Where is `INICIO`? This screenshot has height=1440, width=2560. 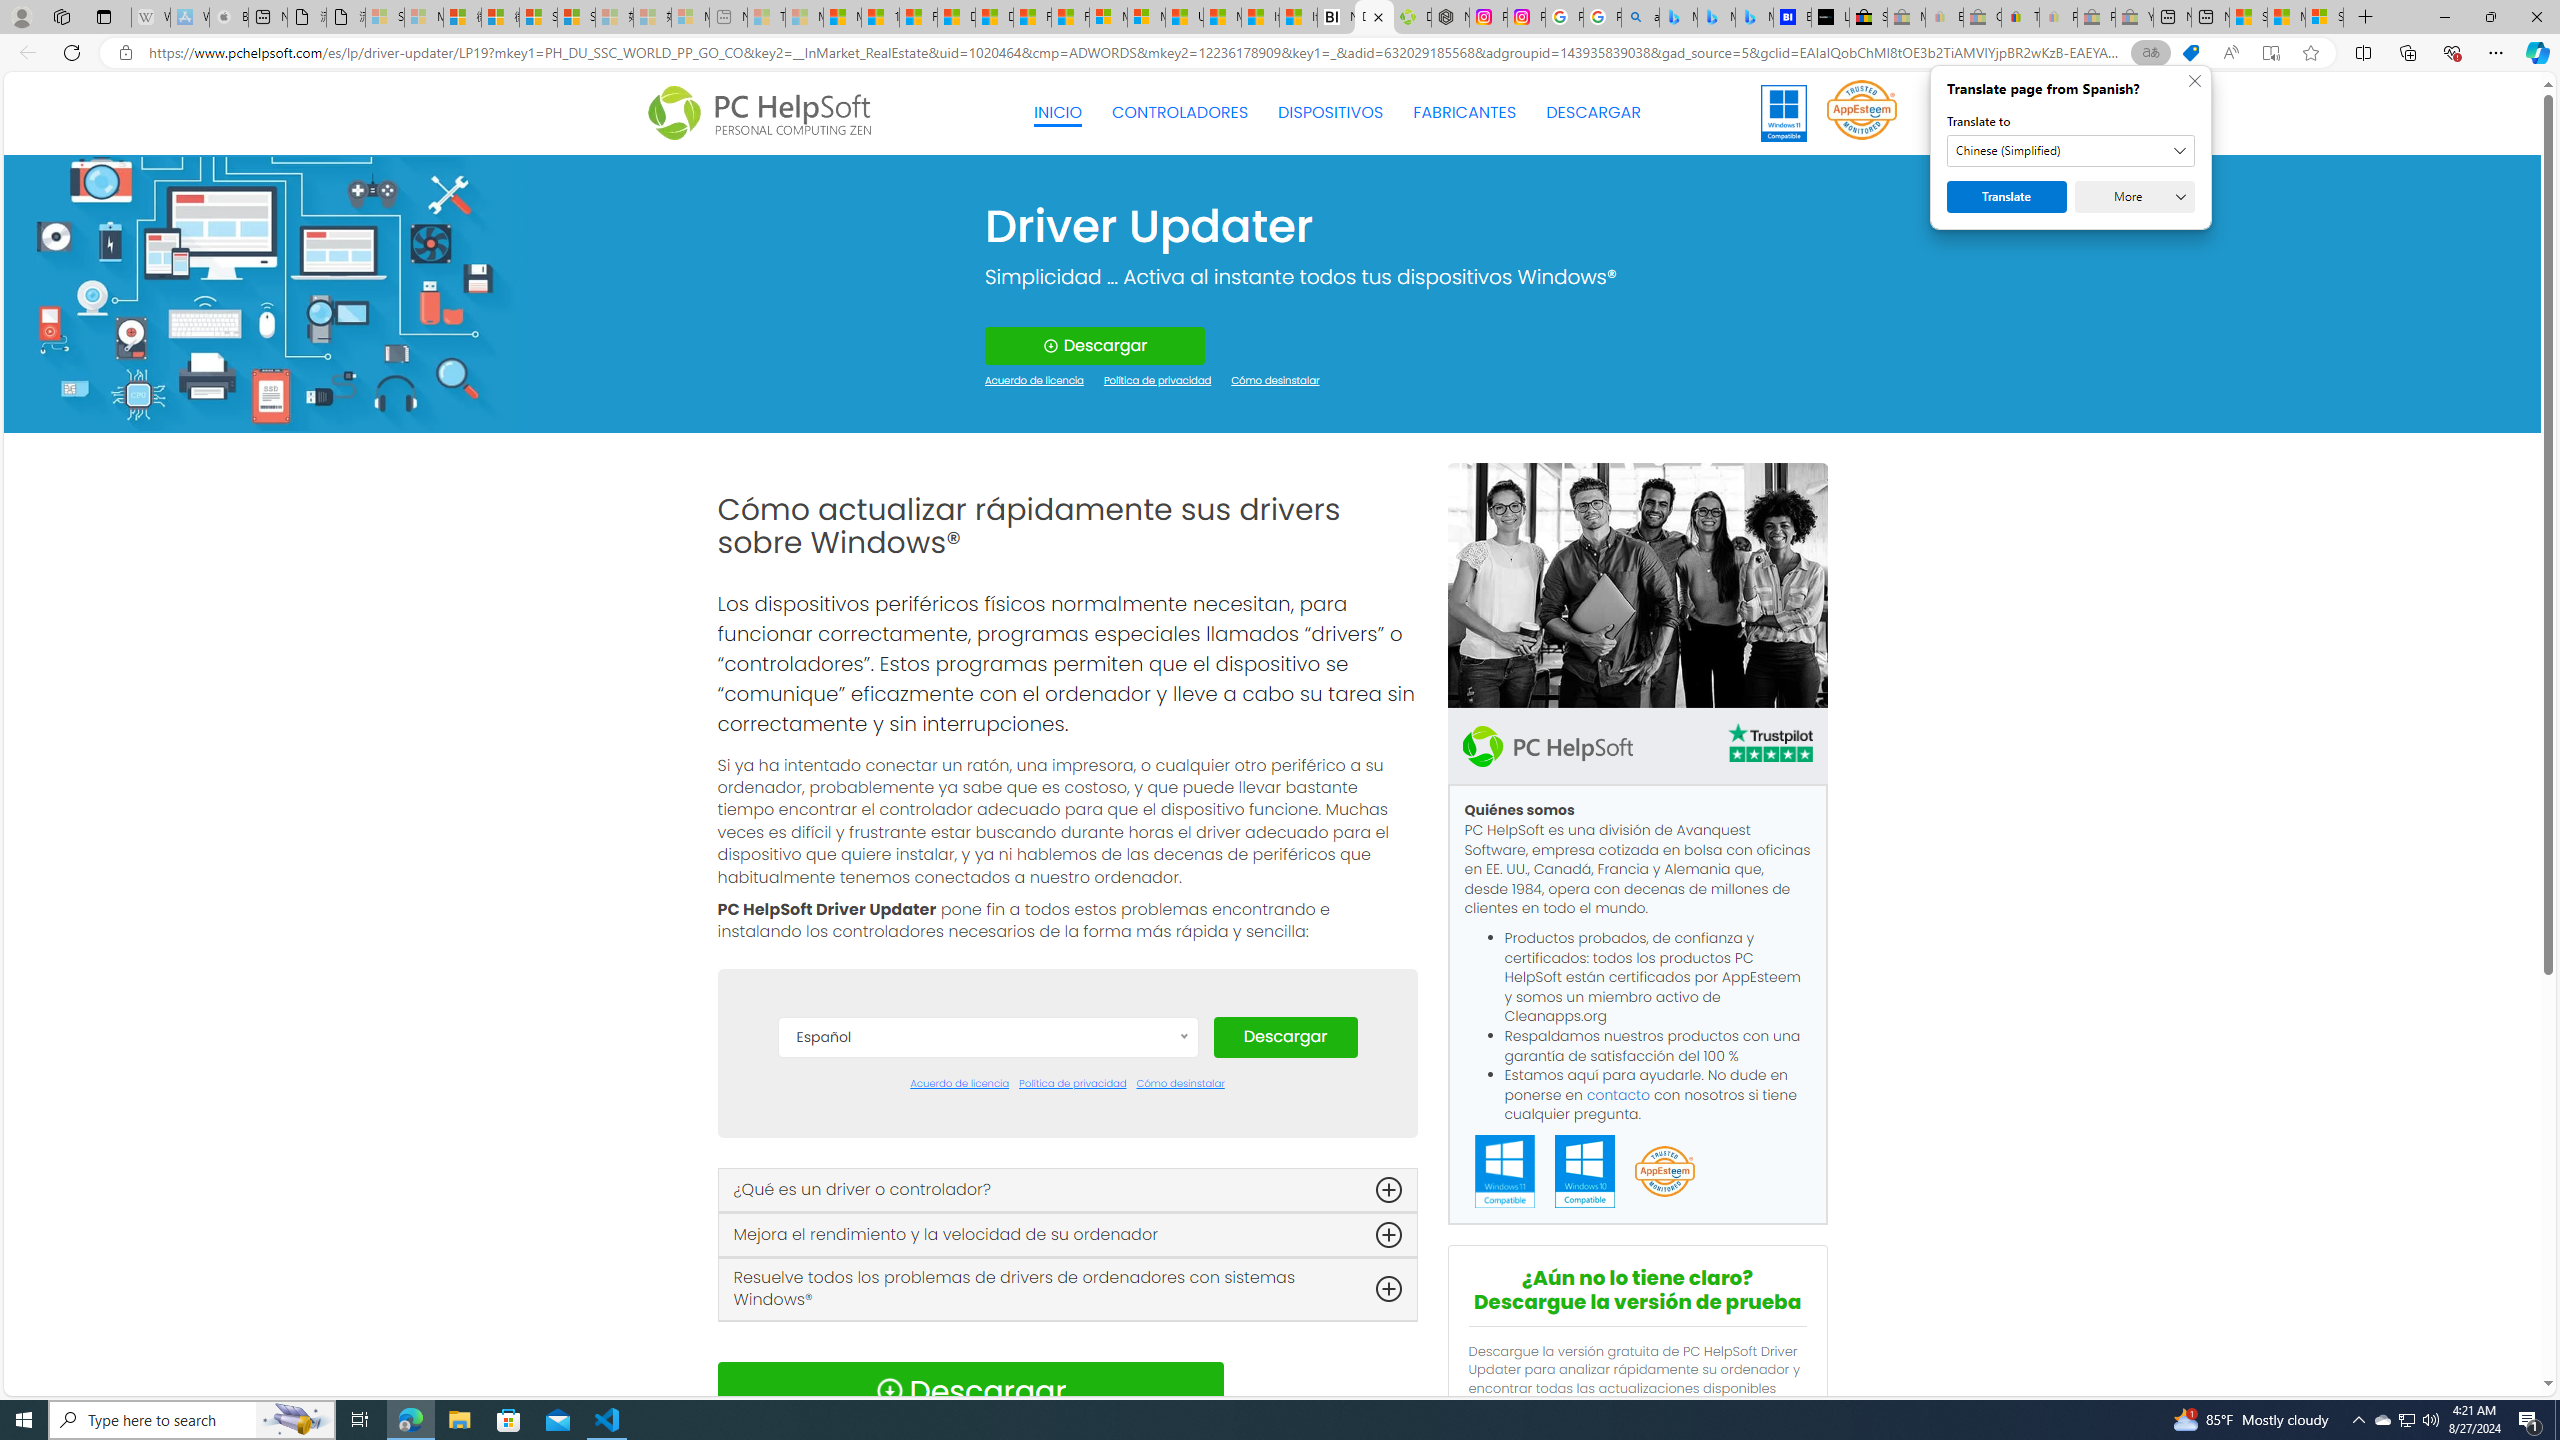 INICIO is located at coordinates (1058, 112).